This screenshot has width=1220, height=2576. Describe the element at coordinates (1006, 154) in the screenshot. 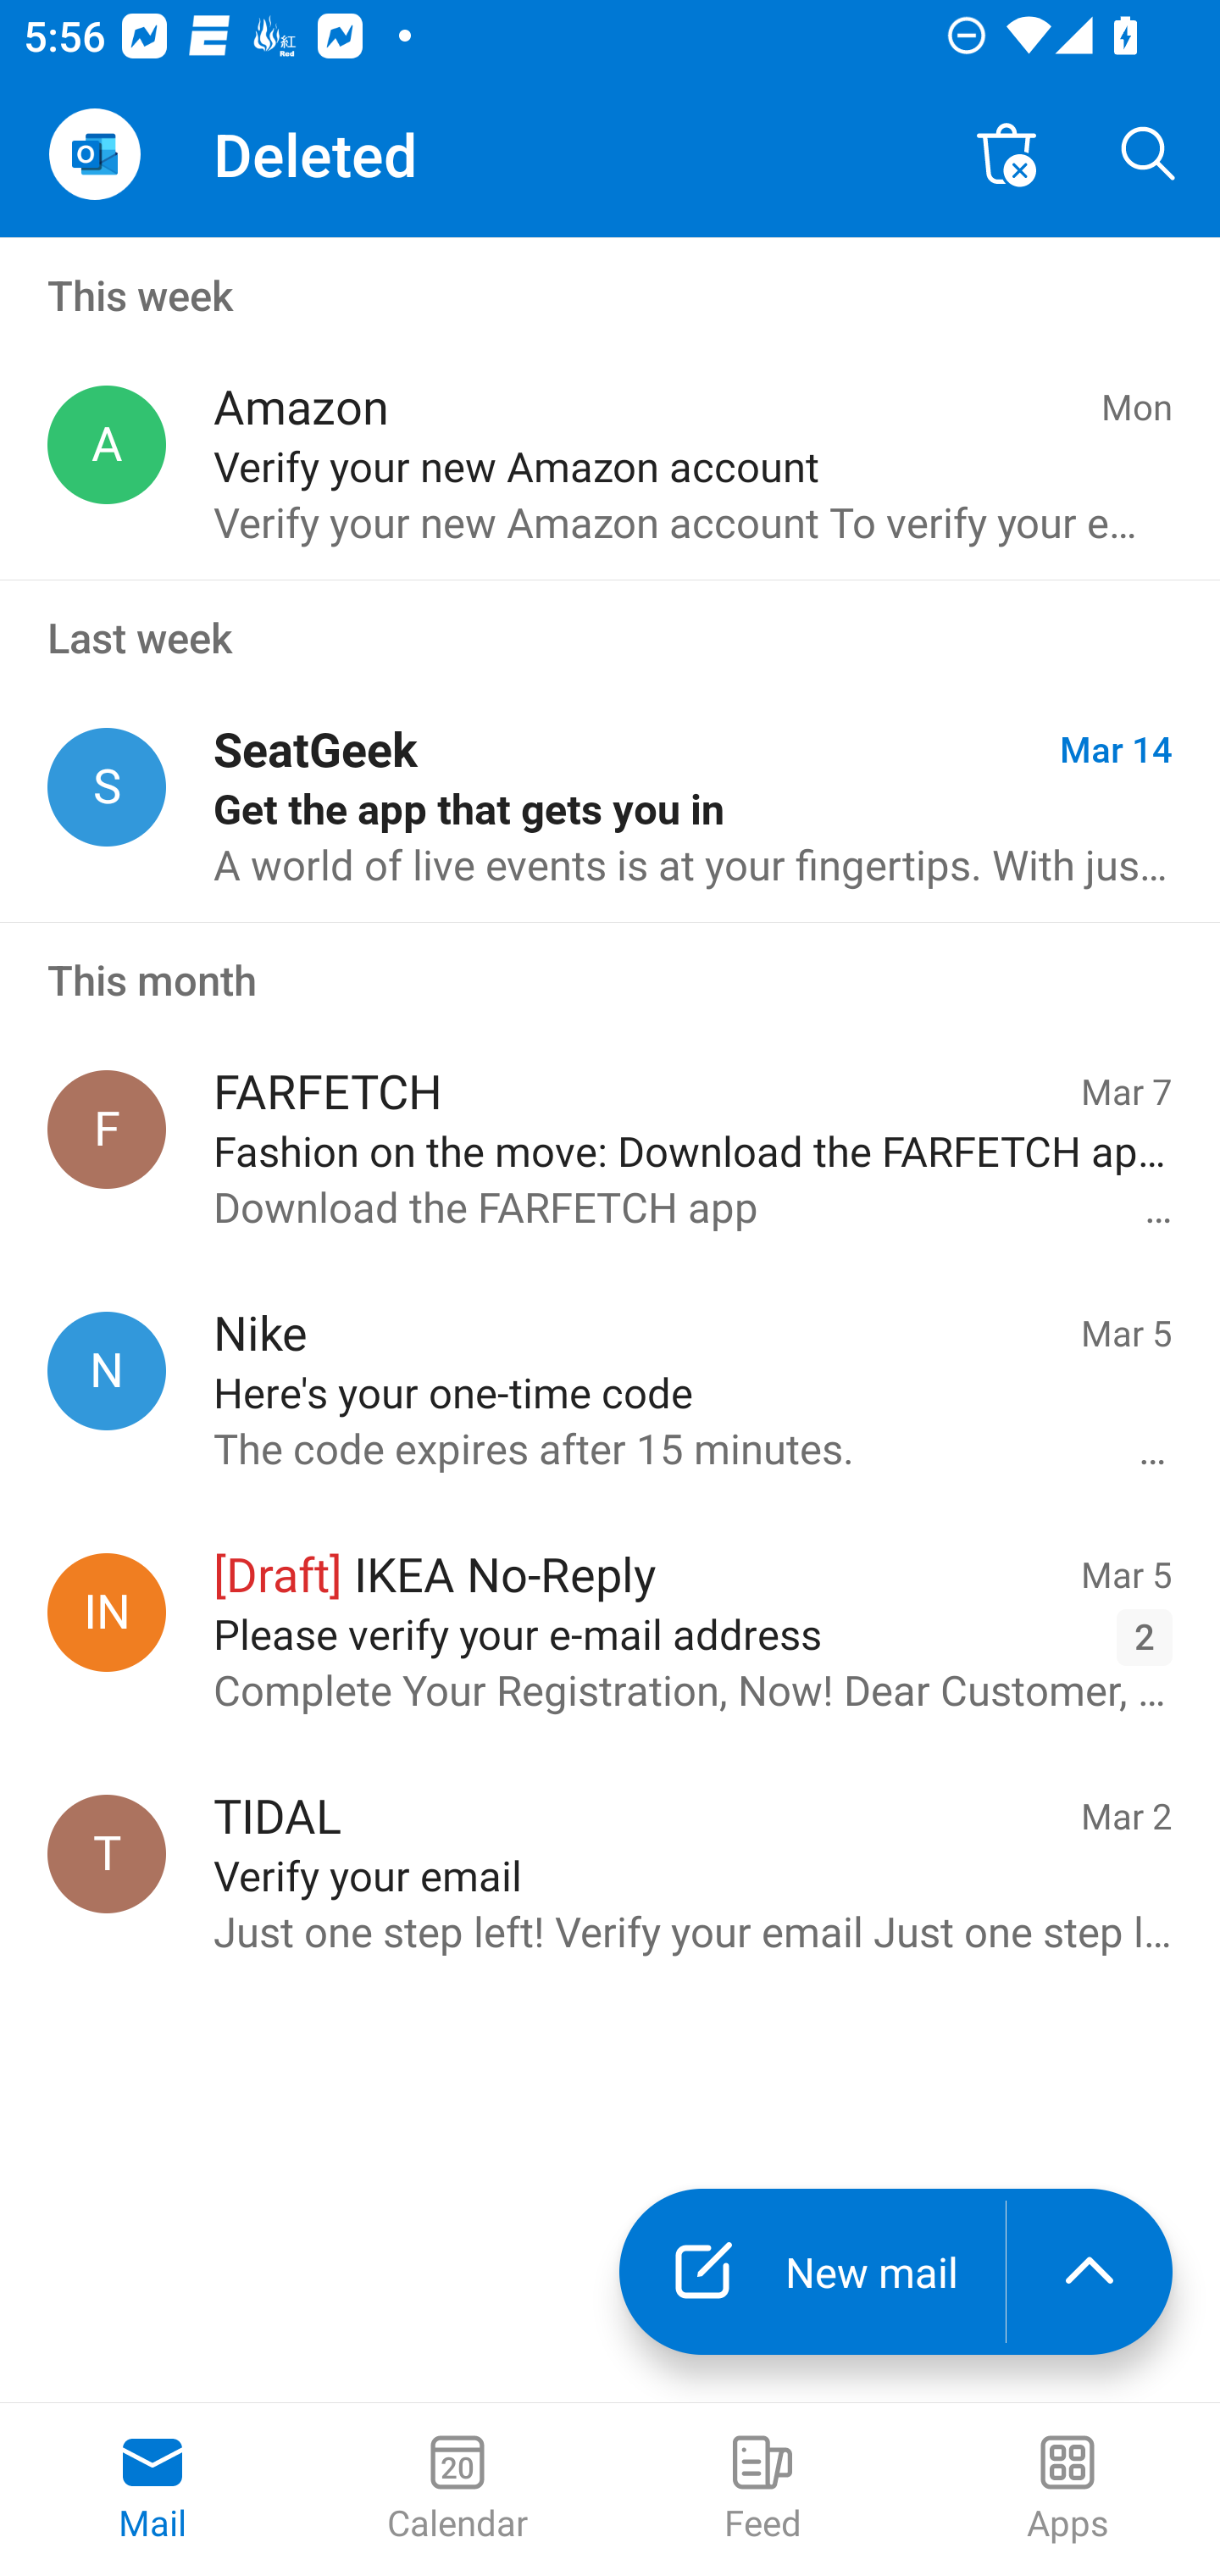

I see `Empty Deleted` at that location.